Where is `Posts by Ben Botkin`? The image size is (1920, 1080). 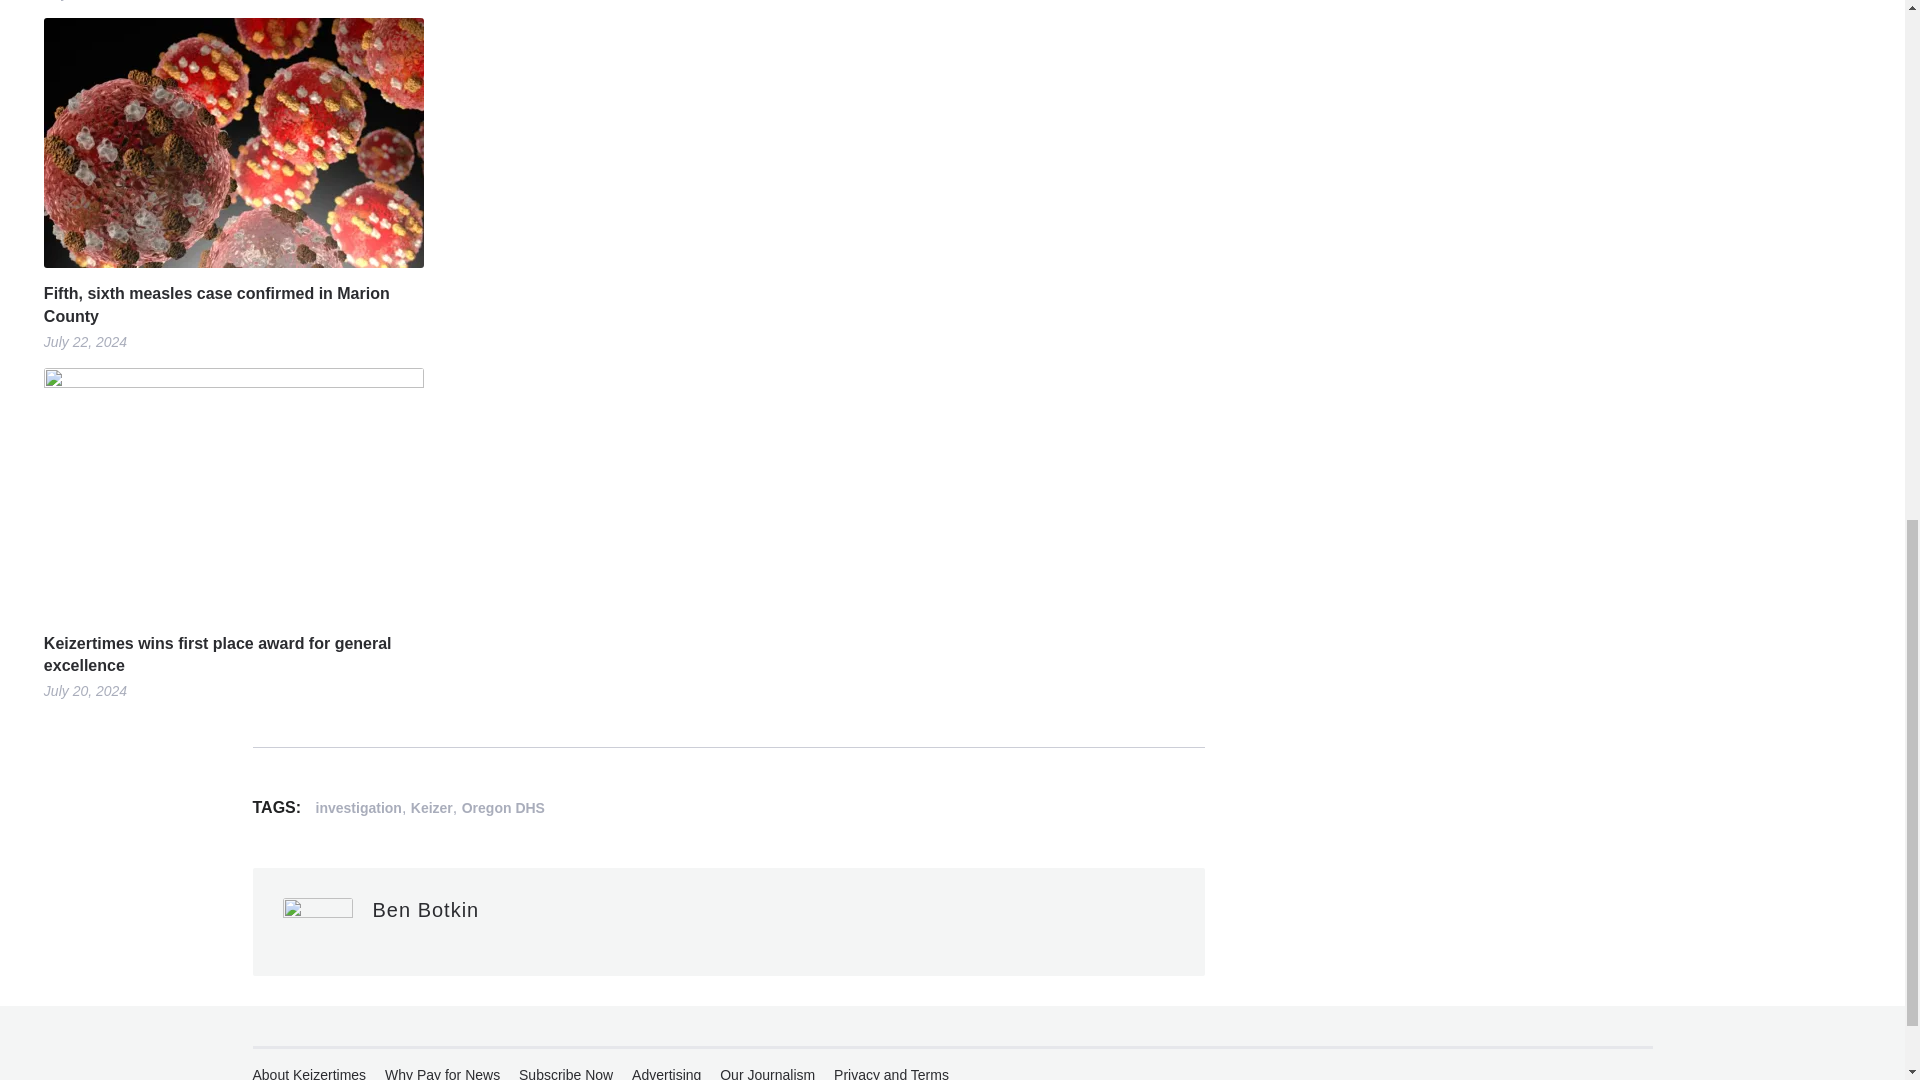 Posts by Ben Botkin is located at coordinates (425, 910).